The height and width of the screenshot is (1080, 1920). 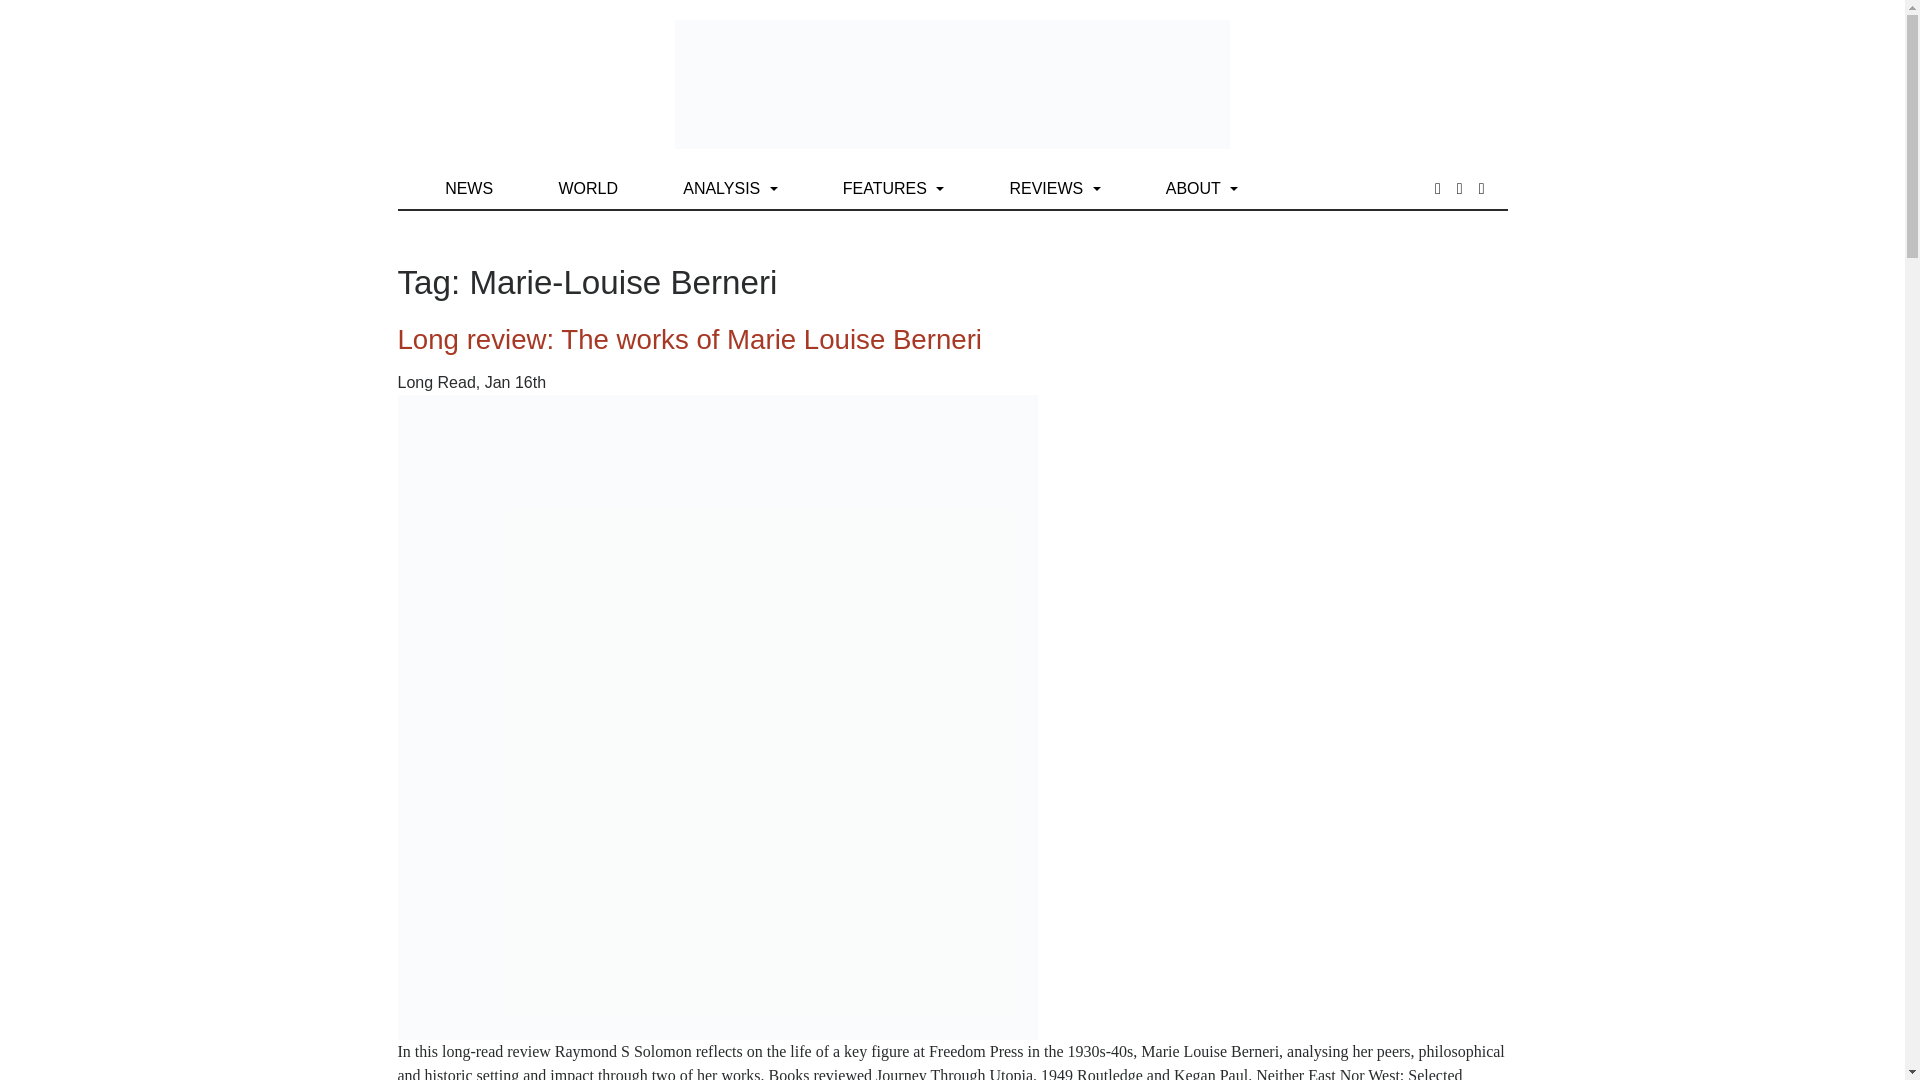 I want to click on FEATURES, so click(x=894, y=188).